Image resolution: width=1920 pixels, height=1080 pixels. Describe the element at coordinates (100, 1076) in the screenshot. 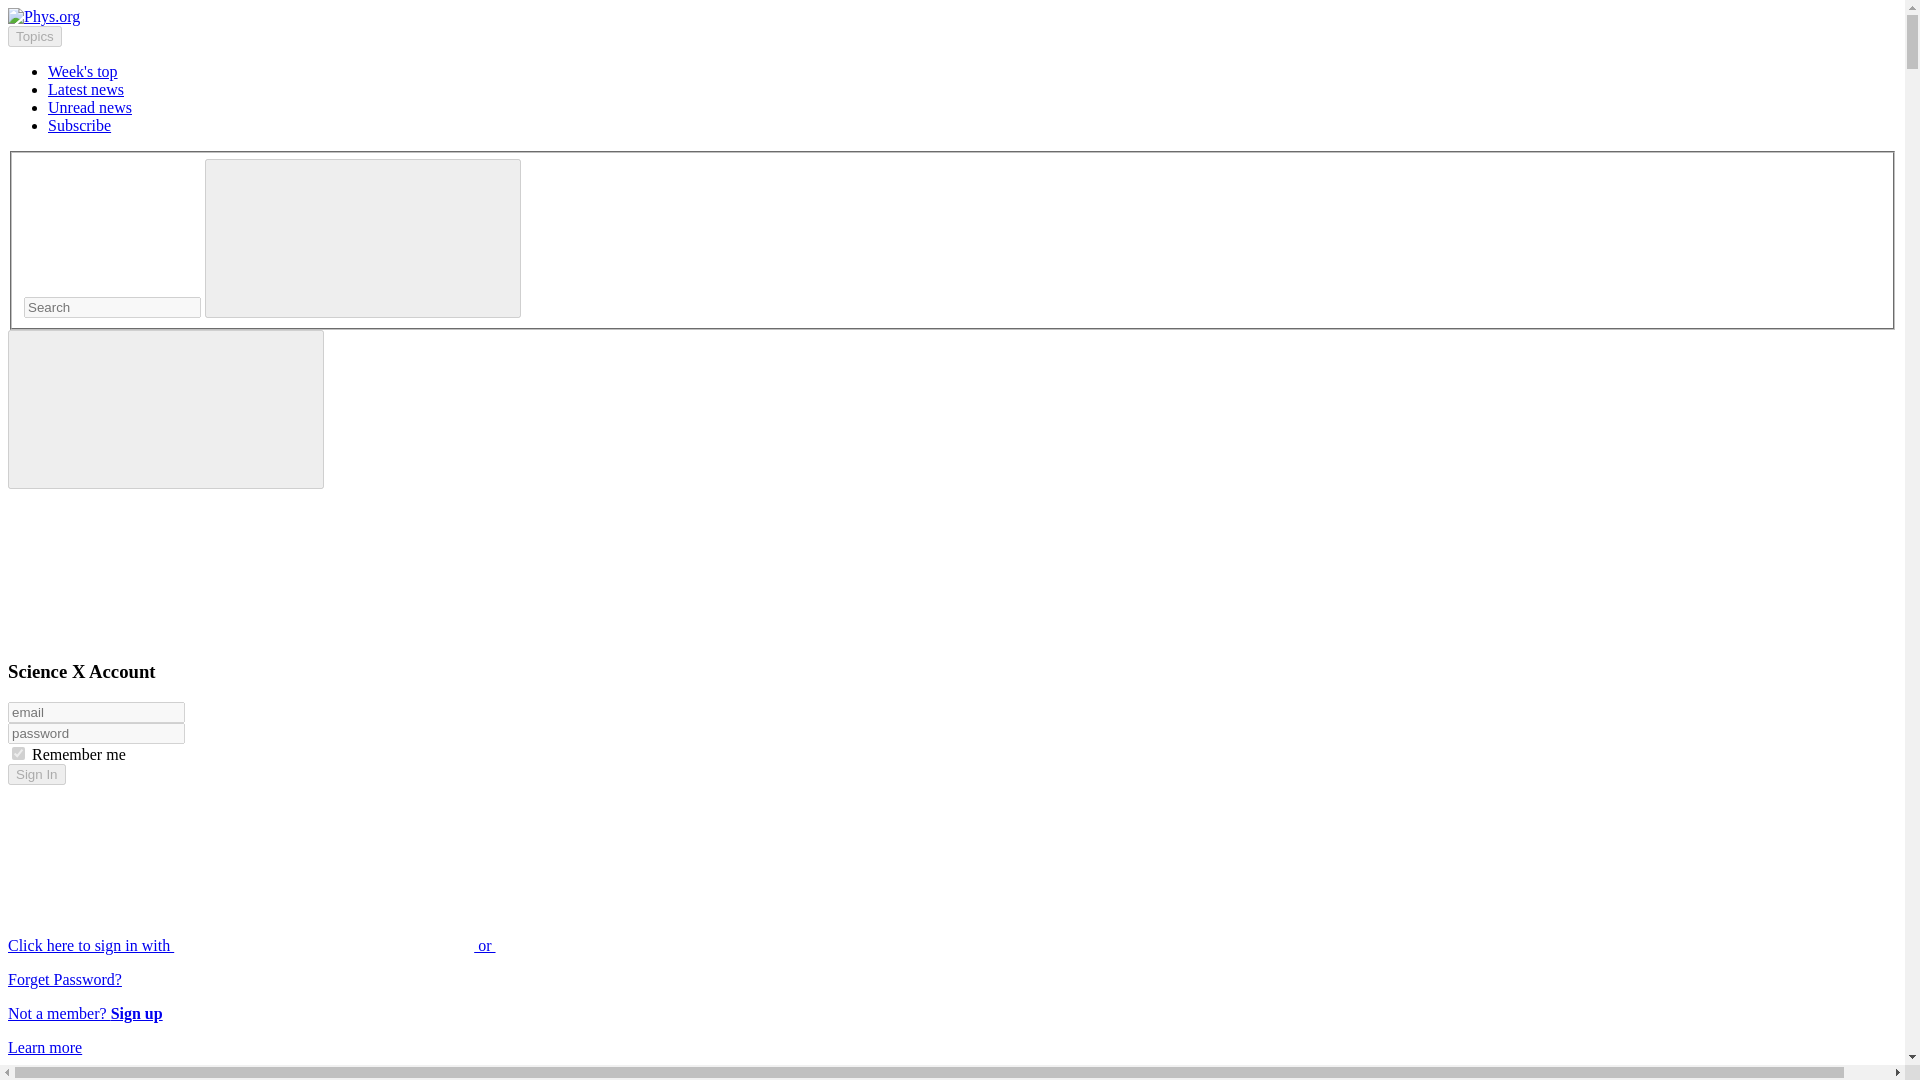

I see `Nanotechnology` at that location.